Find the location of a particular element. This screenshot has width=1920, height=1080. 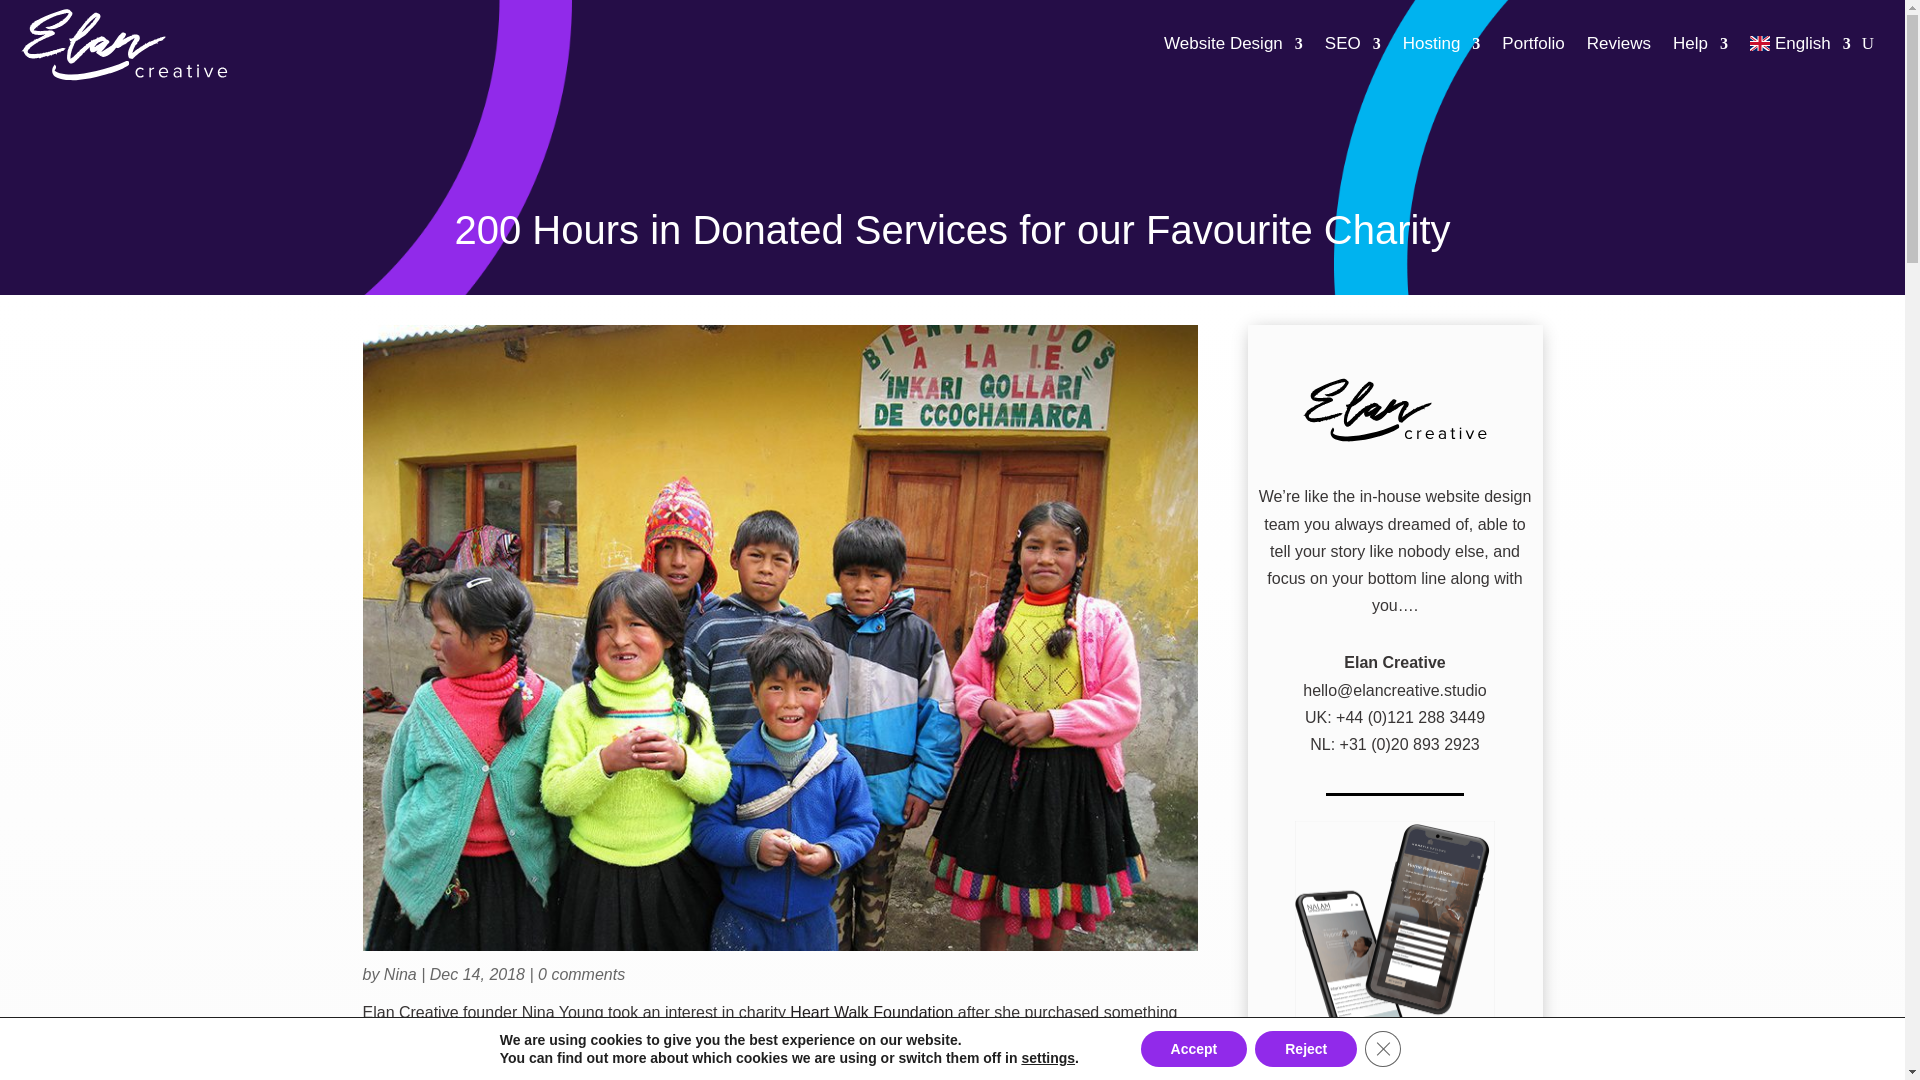

Website Design is located at coordinates (1233, 44).